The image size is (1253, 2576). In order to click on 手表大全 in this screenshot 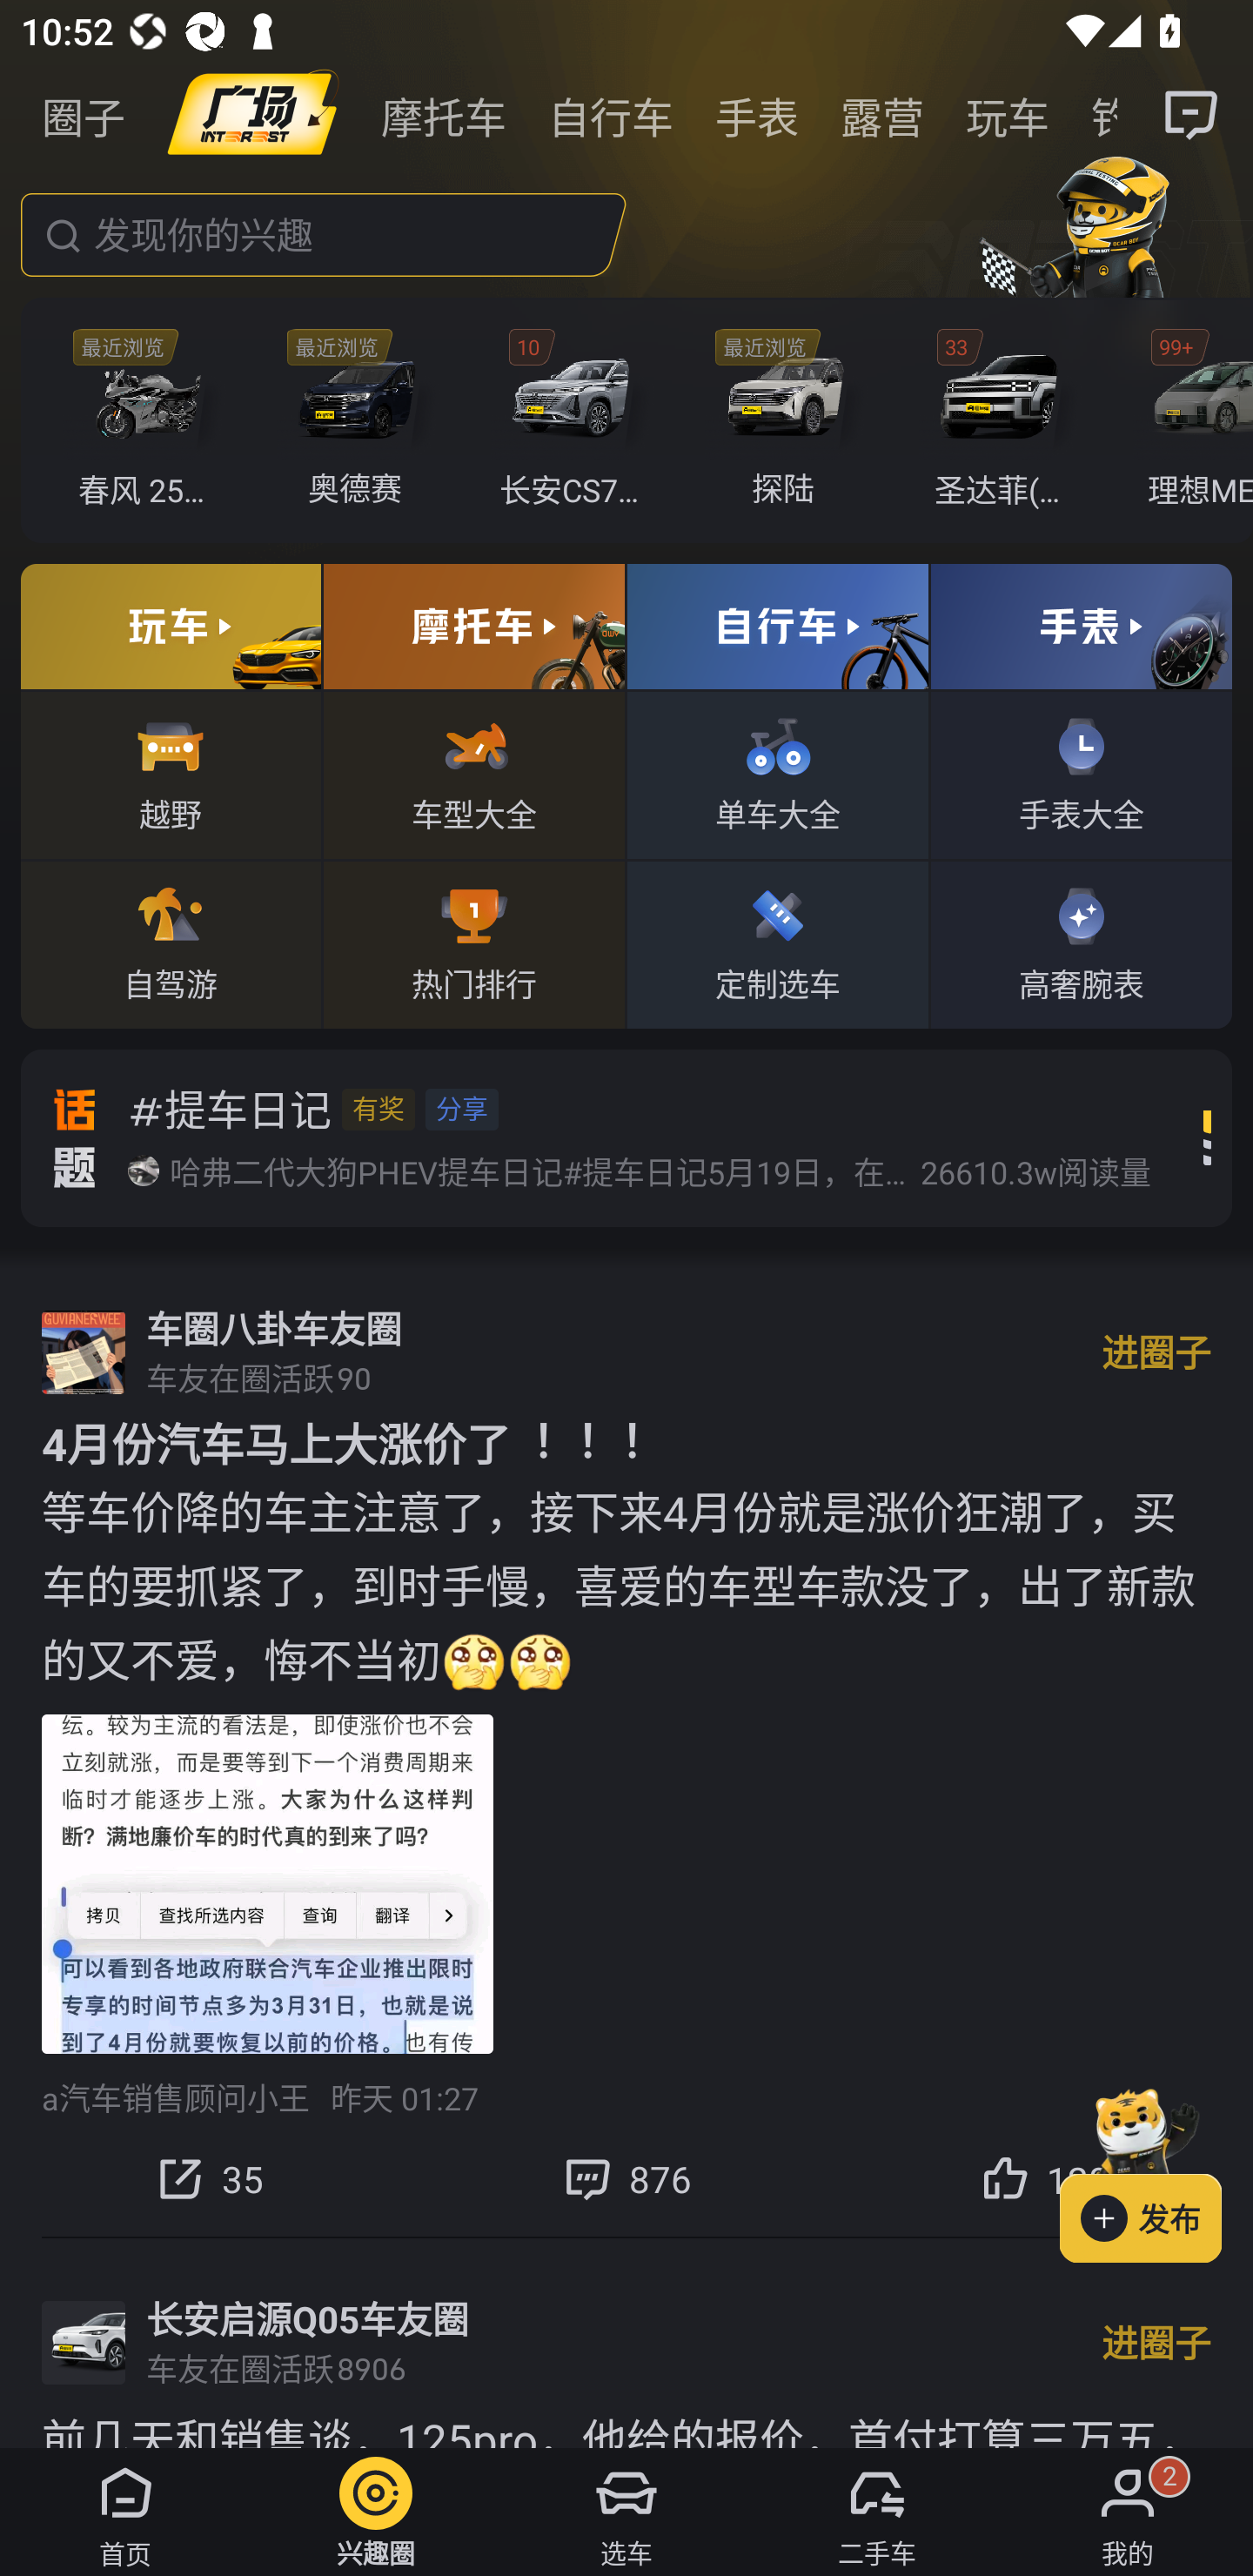, I will do `click(1081, 775)`.